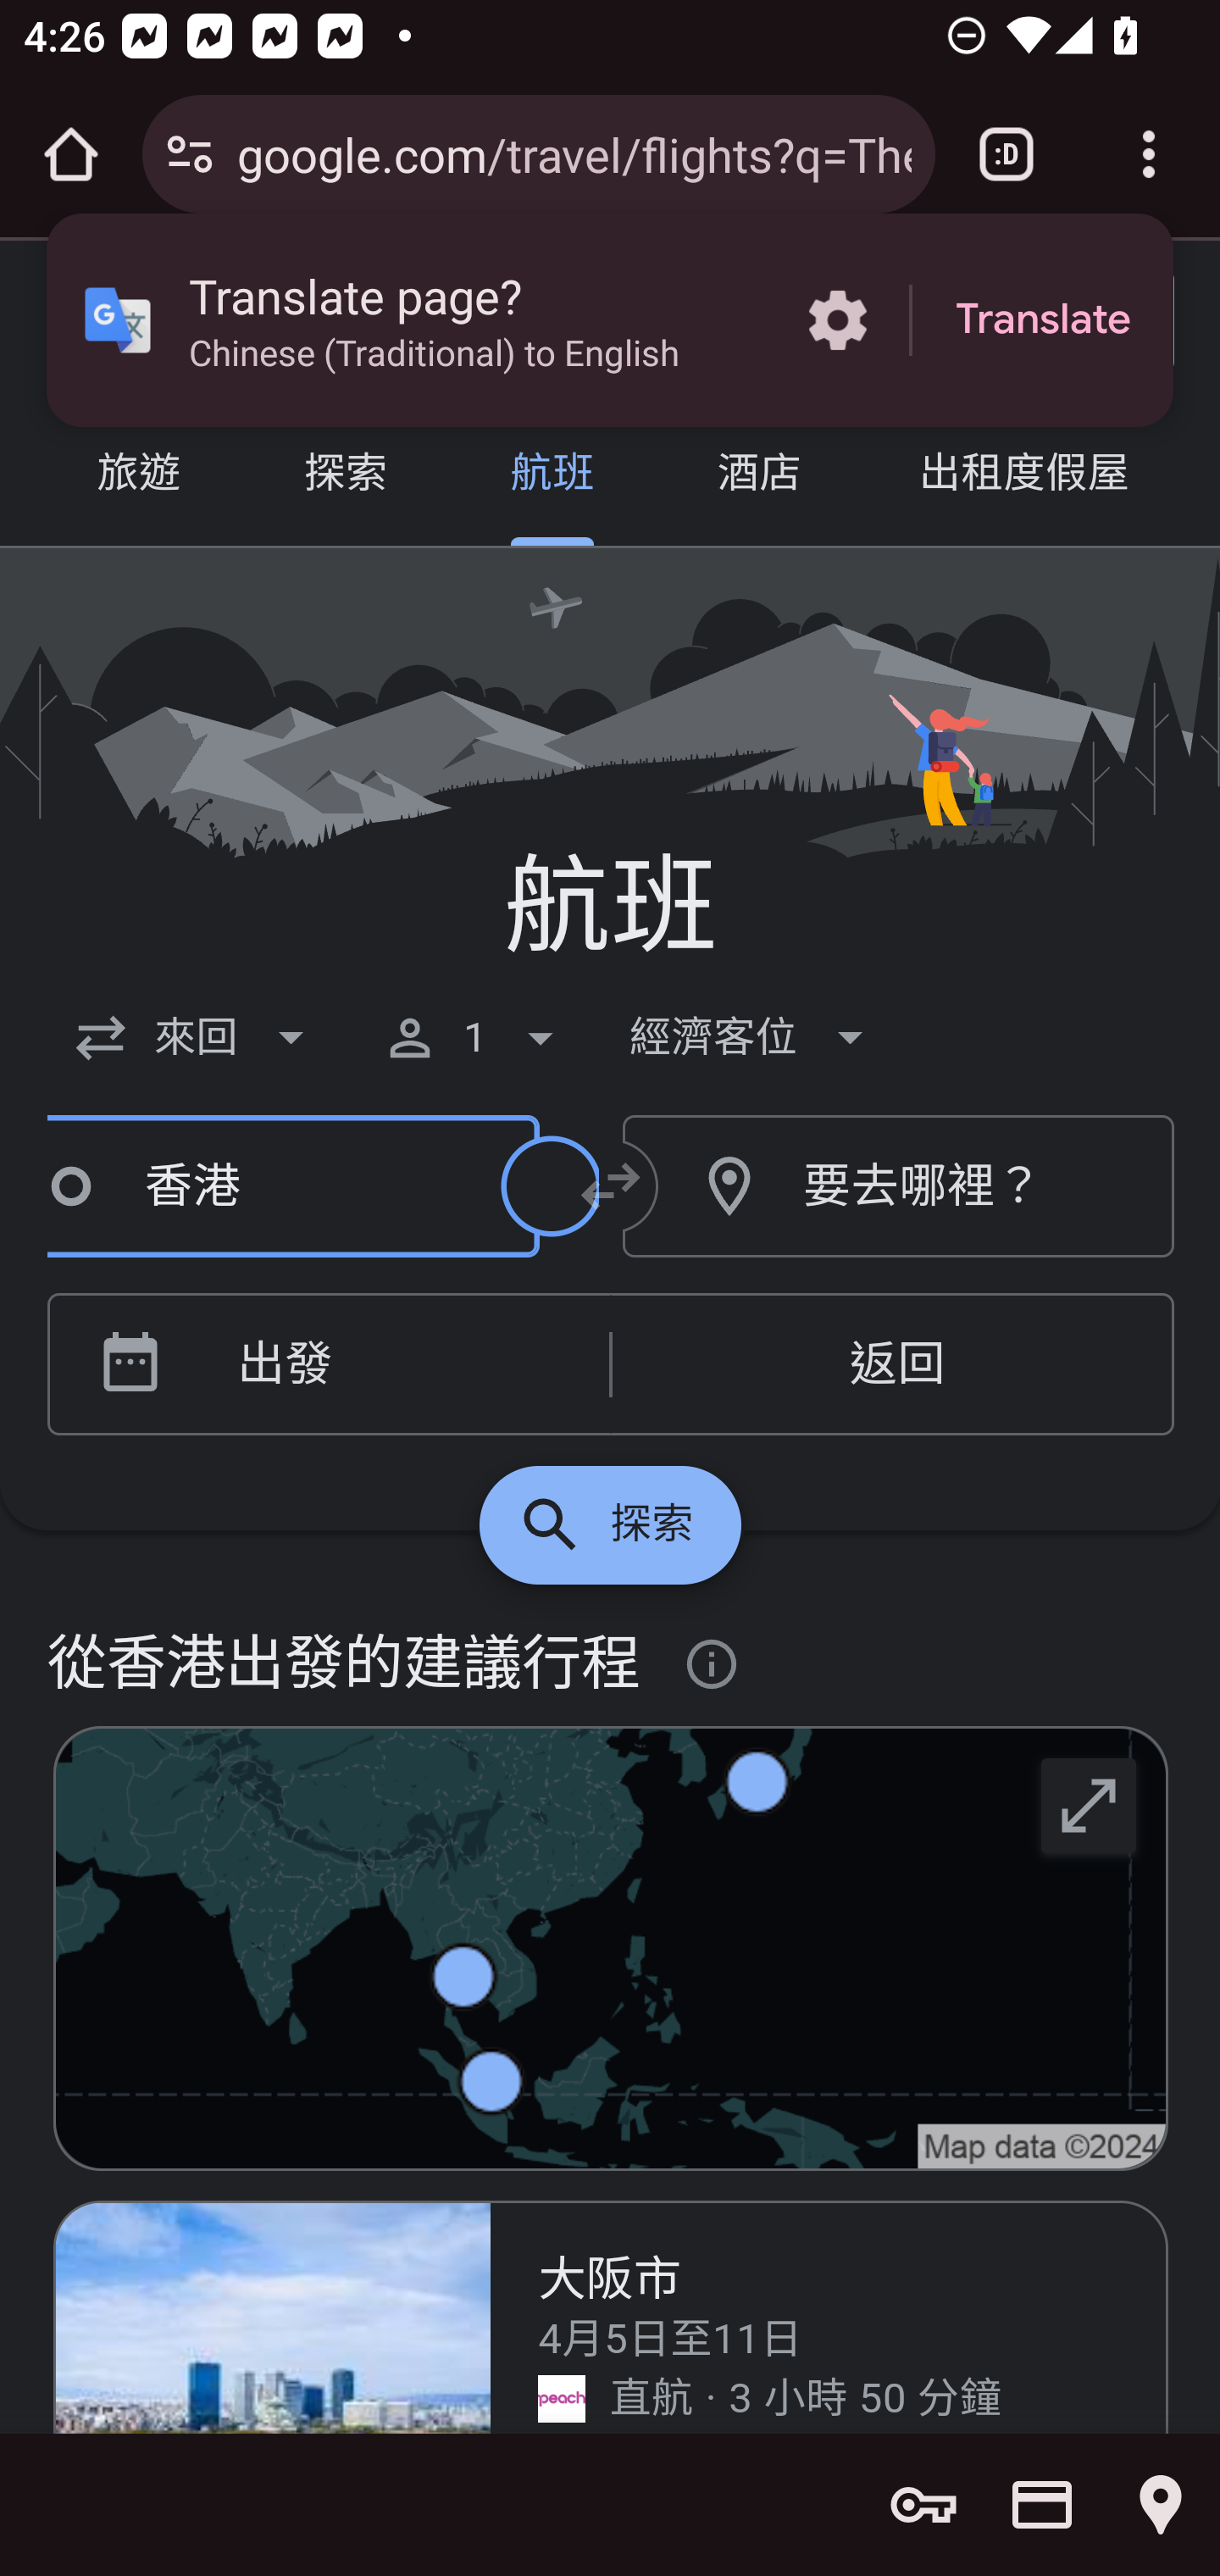 This screenshot has height=2576, width=1220. I want to click on 有關由香港出發嘅建議行程。, so click(713, 1665).